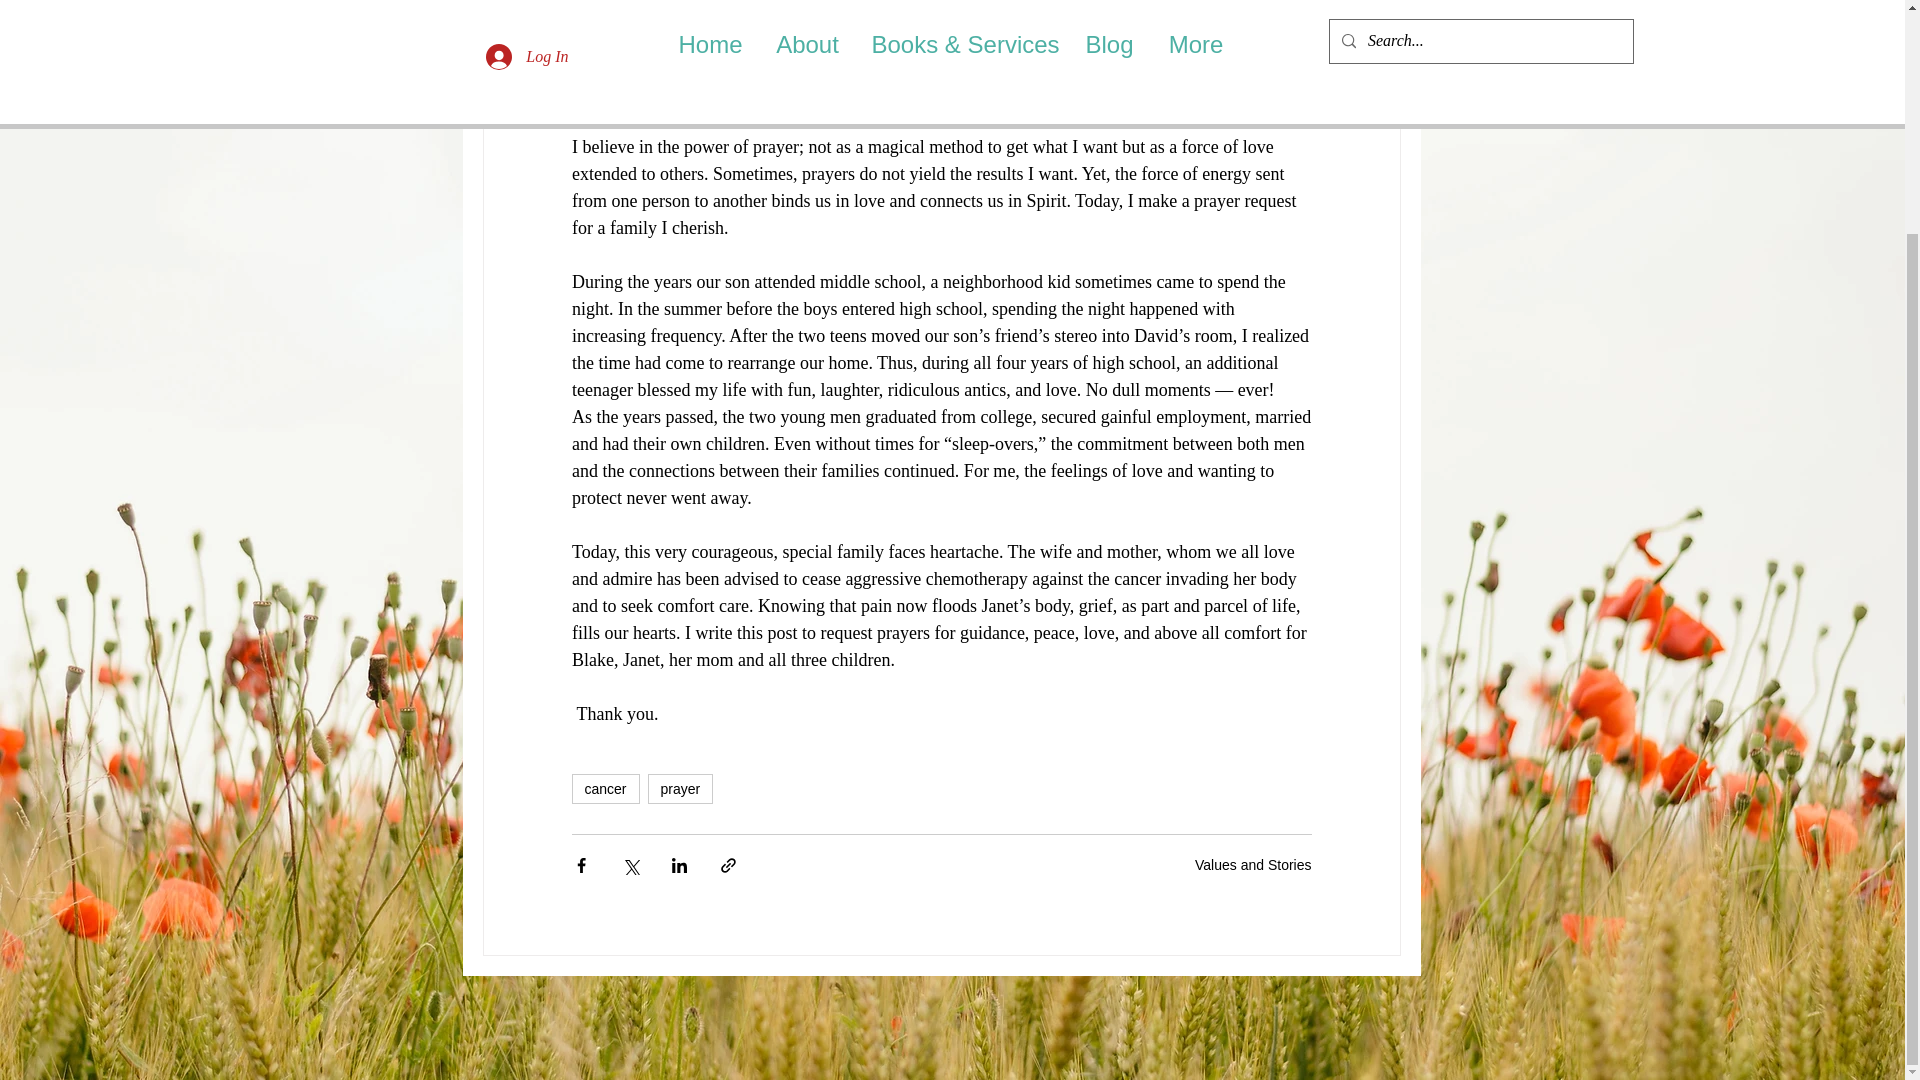 The height and width of the screenshot is (1080, 1920). I want to click on Jun 8, 2022, so click(782, 20).